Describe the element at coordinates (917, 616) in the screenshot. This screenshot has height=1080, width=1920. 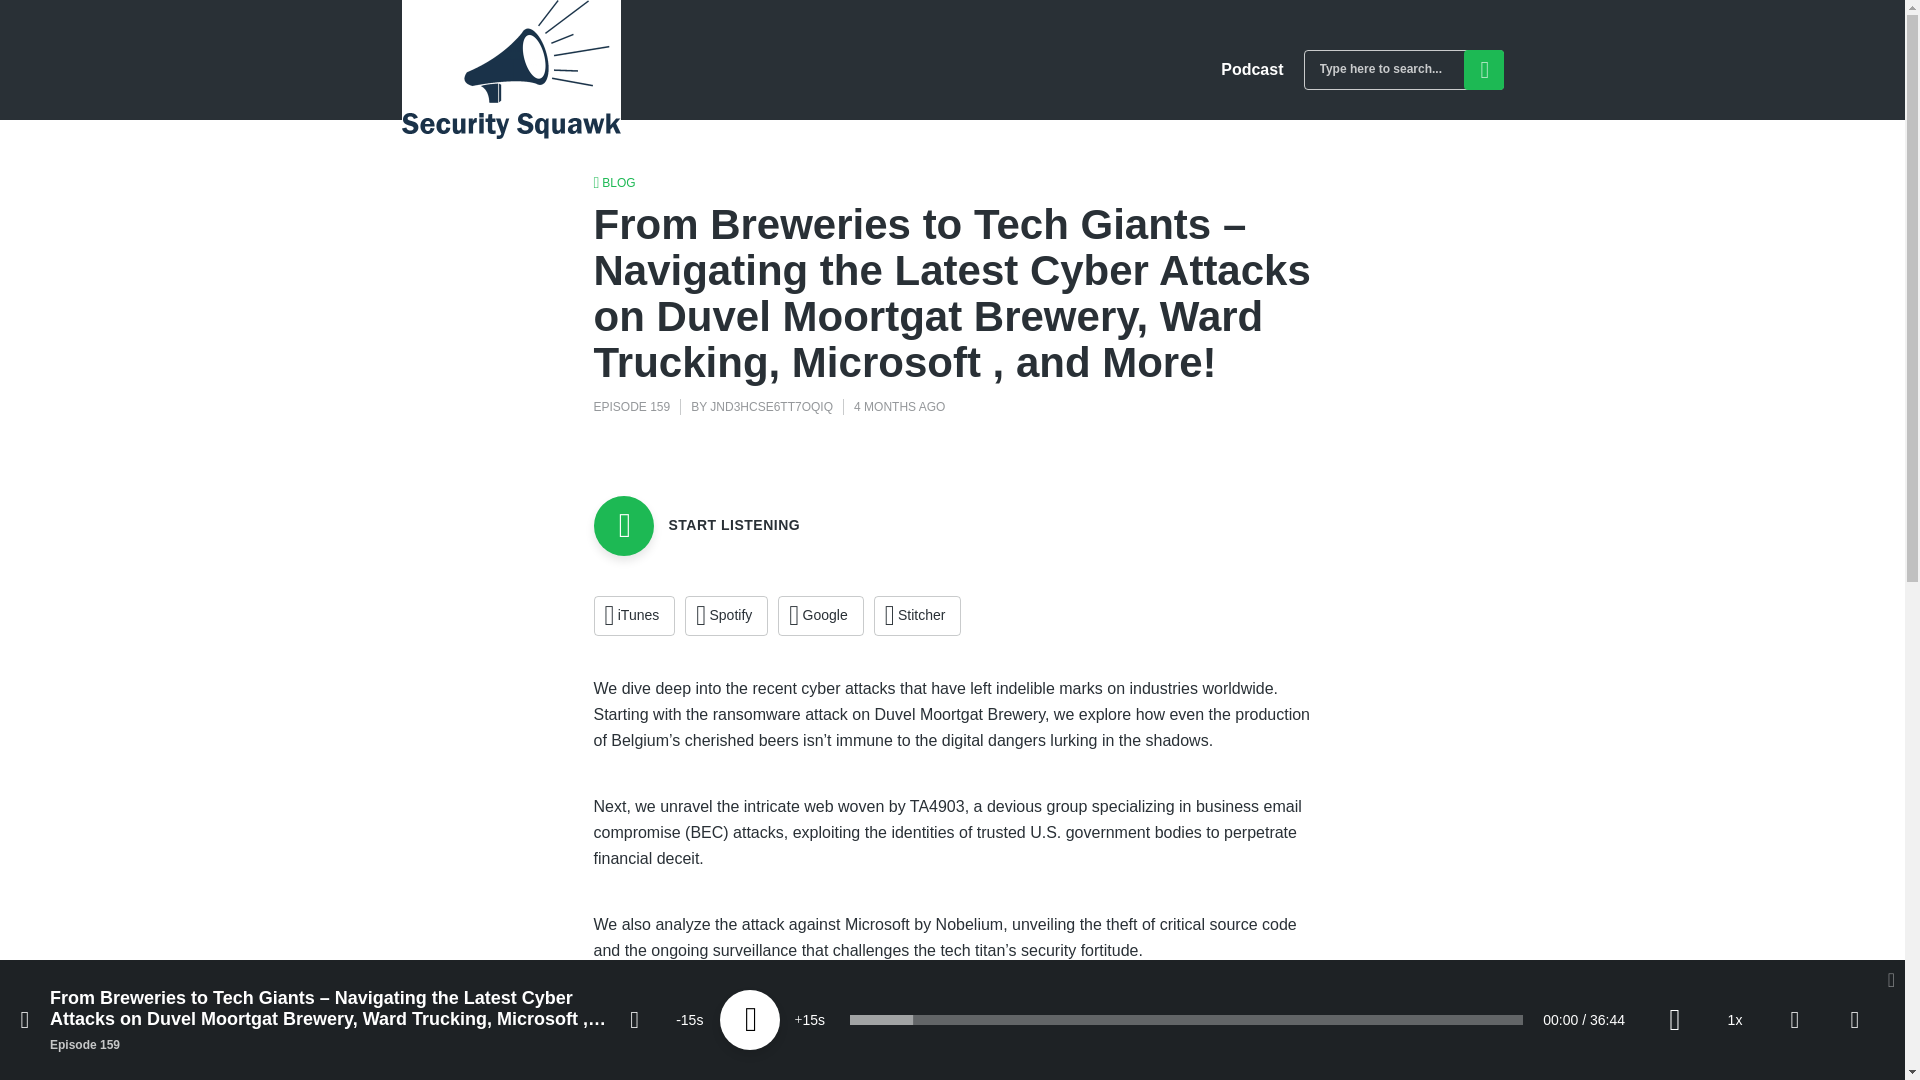
I see `Stitcher` at that location.